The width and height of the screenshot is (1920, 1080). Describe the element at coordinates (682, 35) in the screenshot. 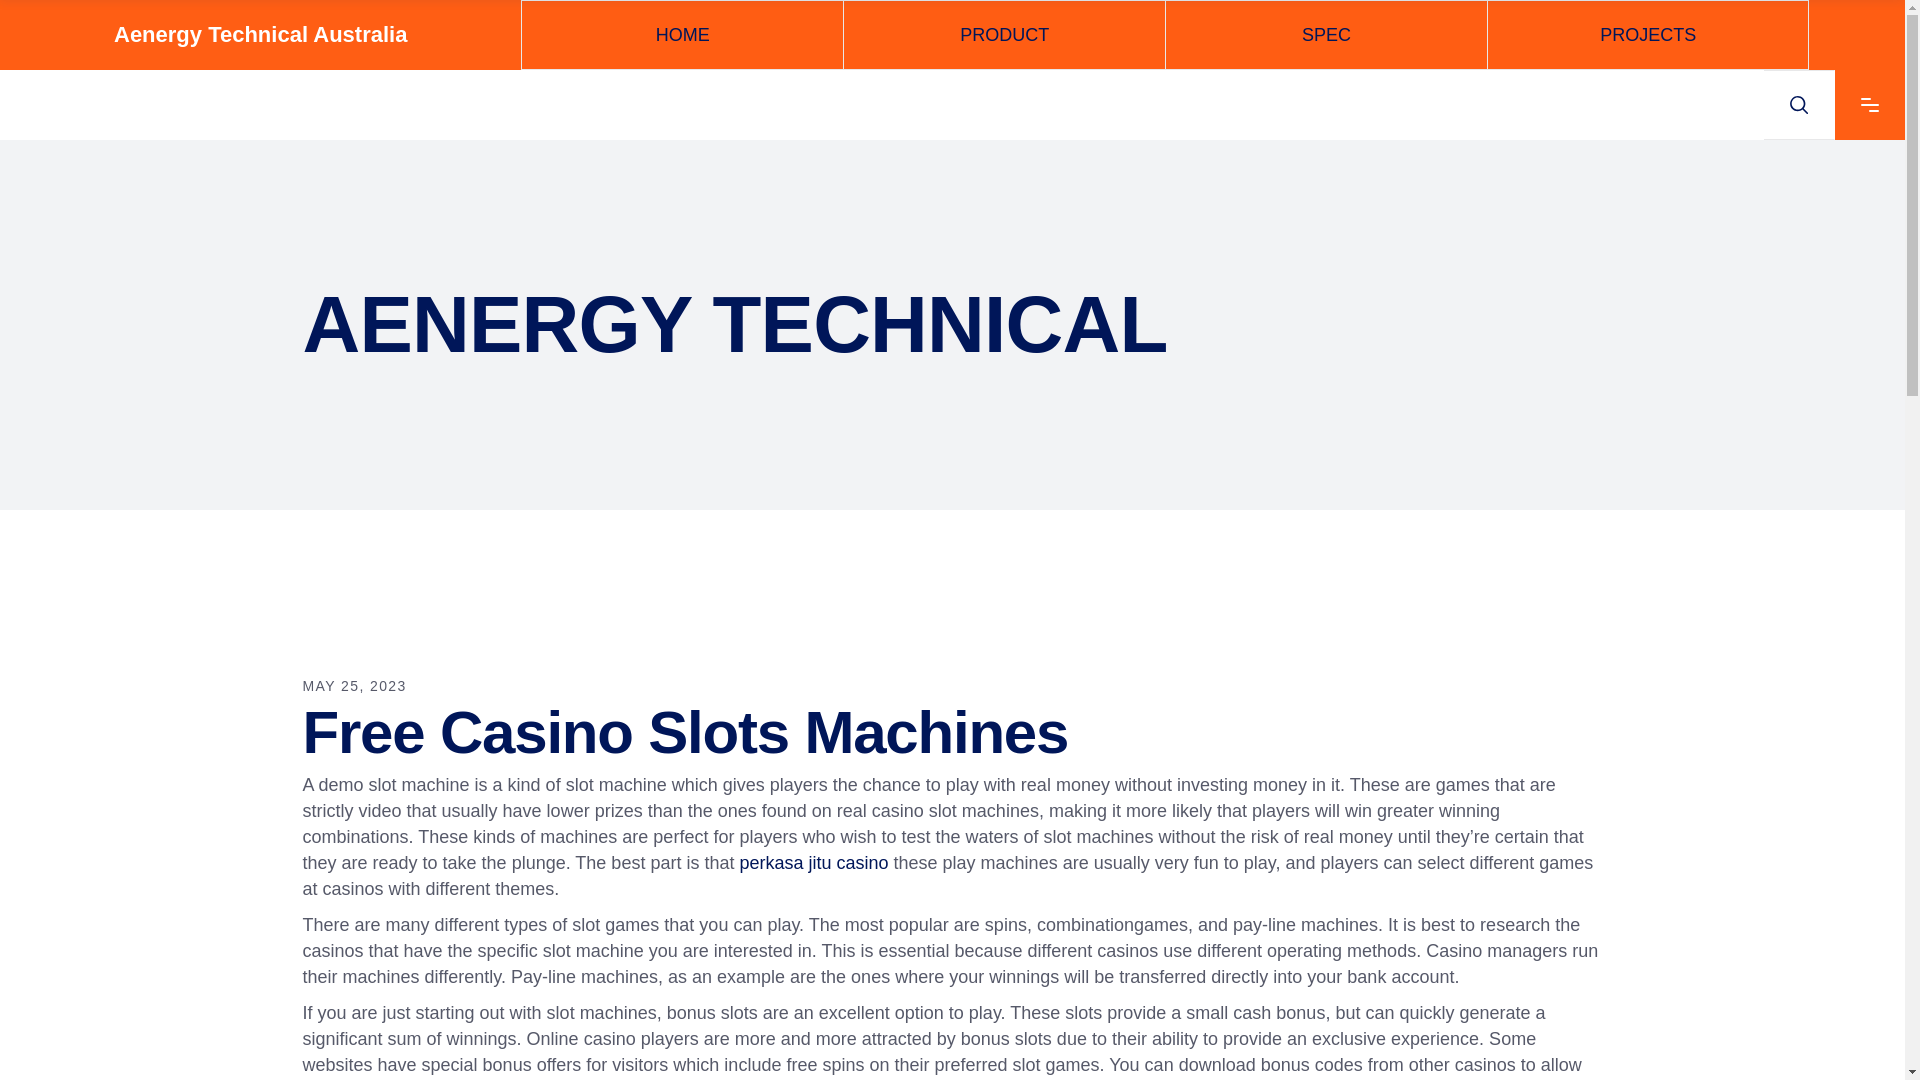

I see `HOME` at that location.